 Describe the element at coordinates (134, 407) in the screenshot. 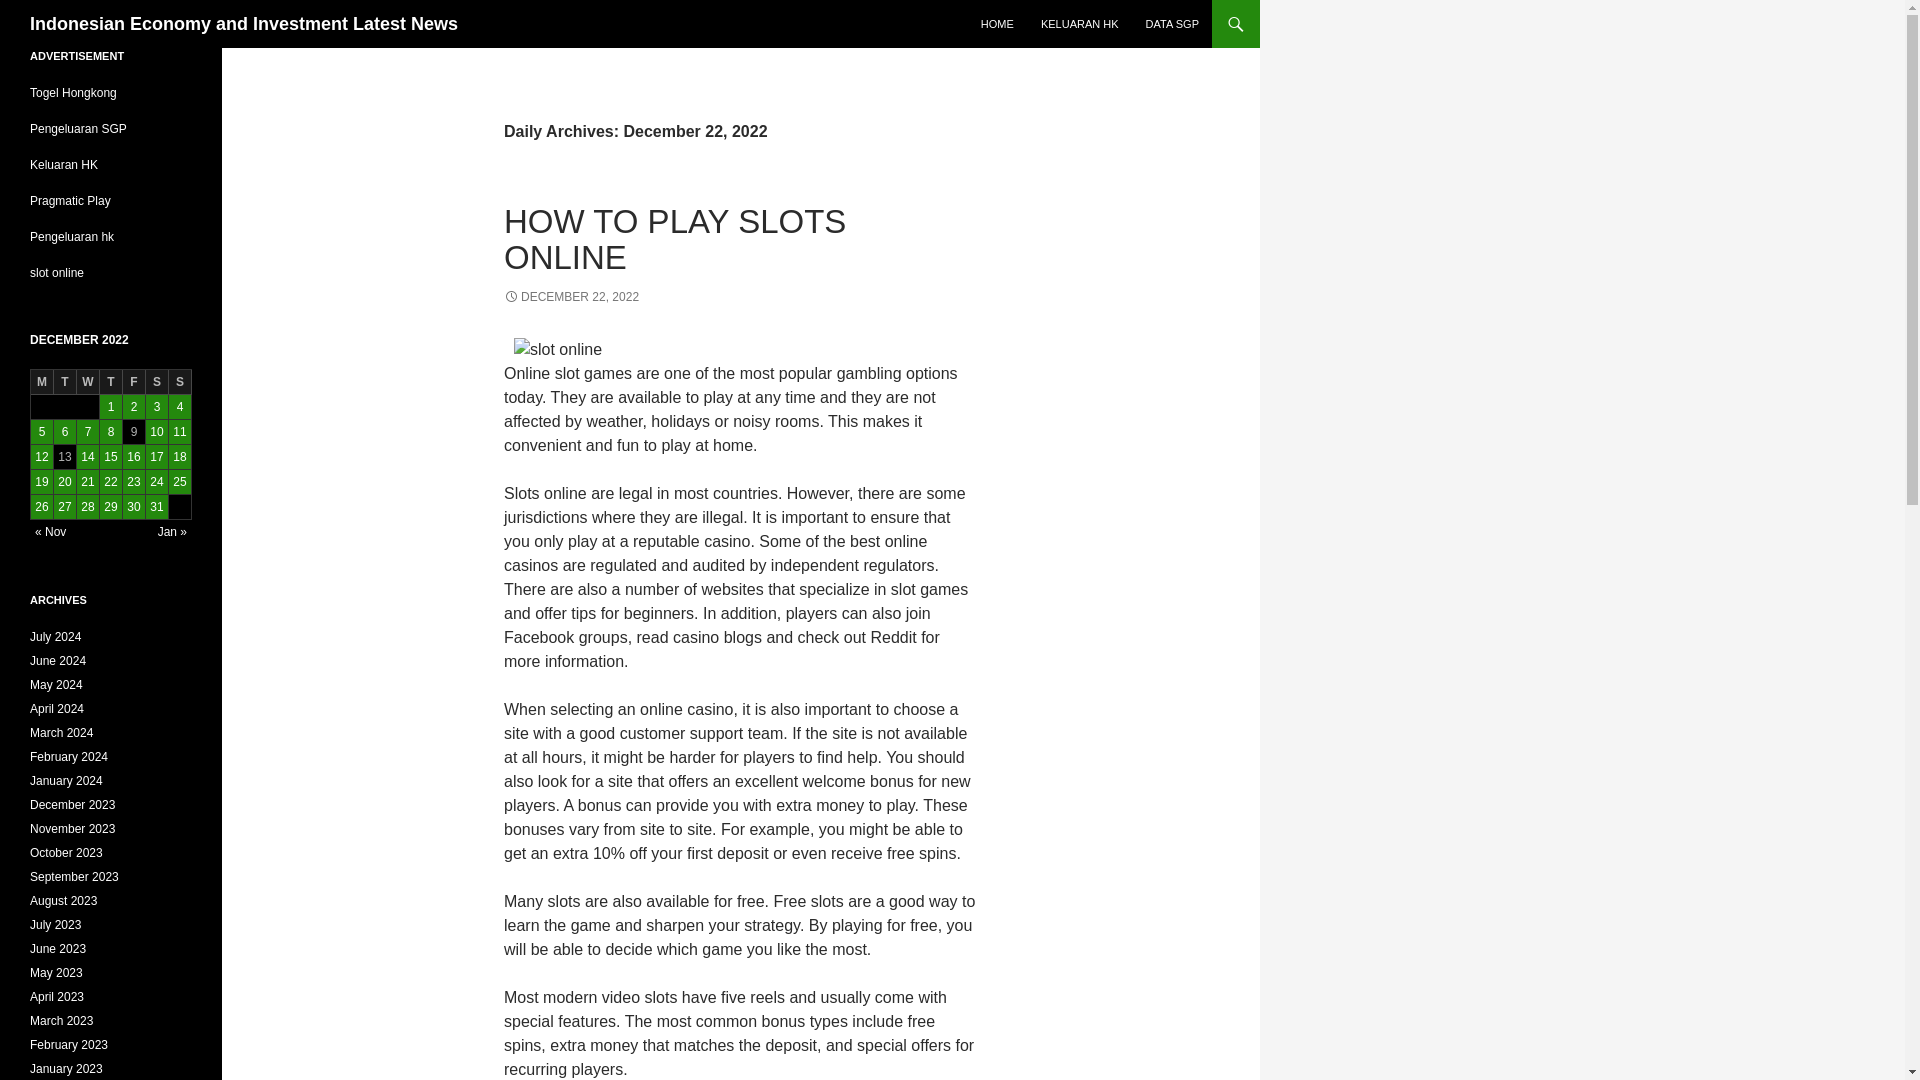

I see `2` at that location.